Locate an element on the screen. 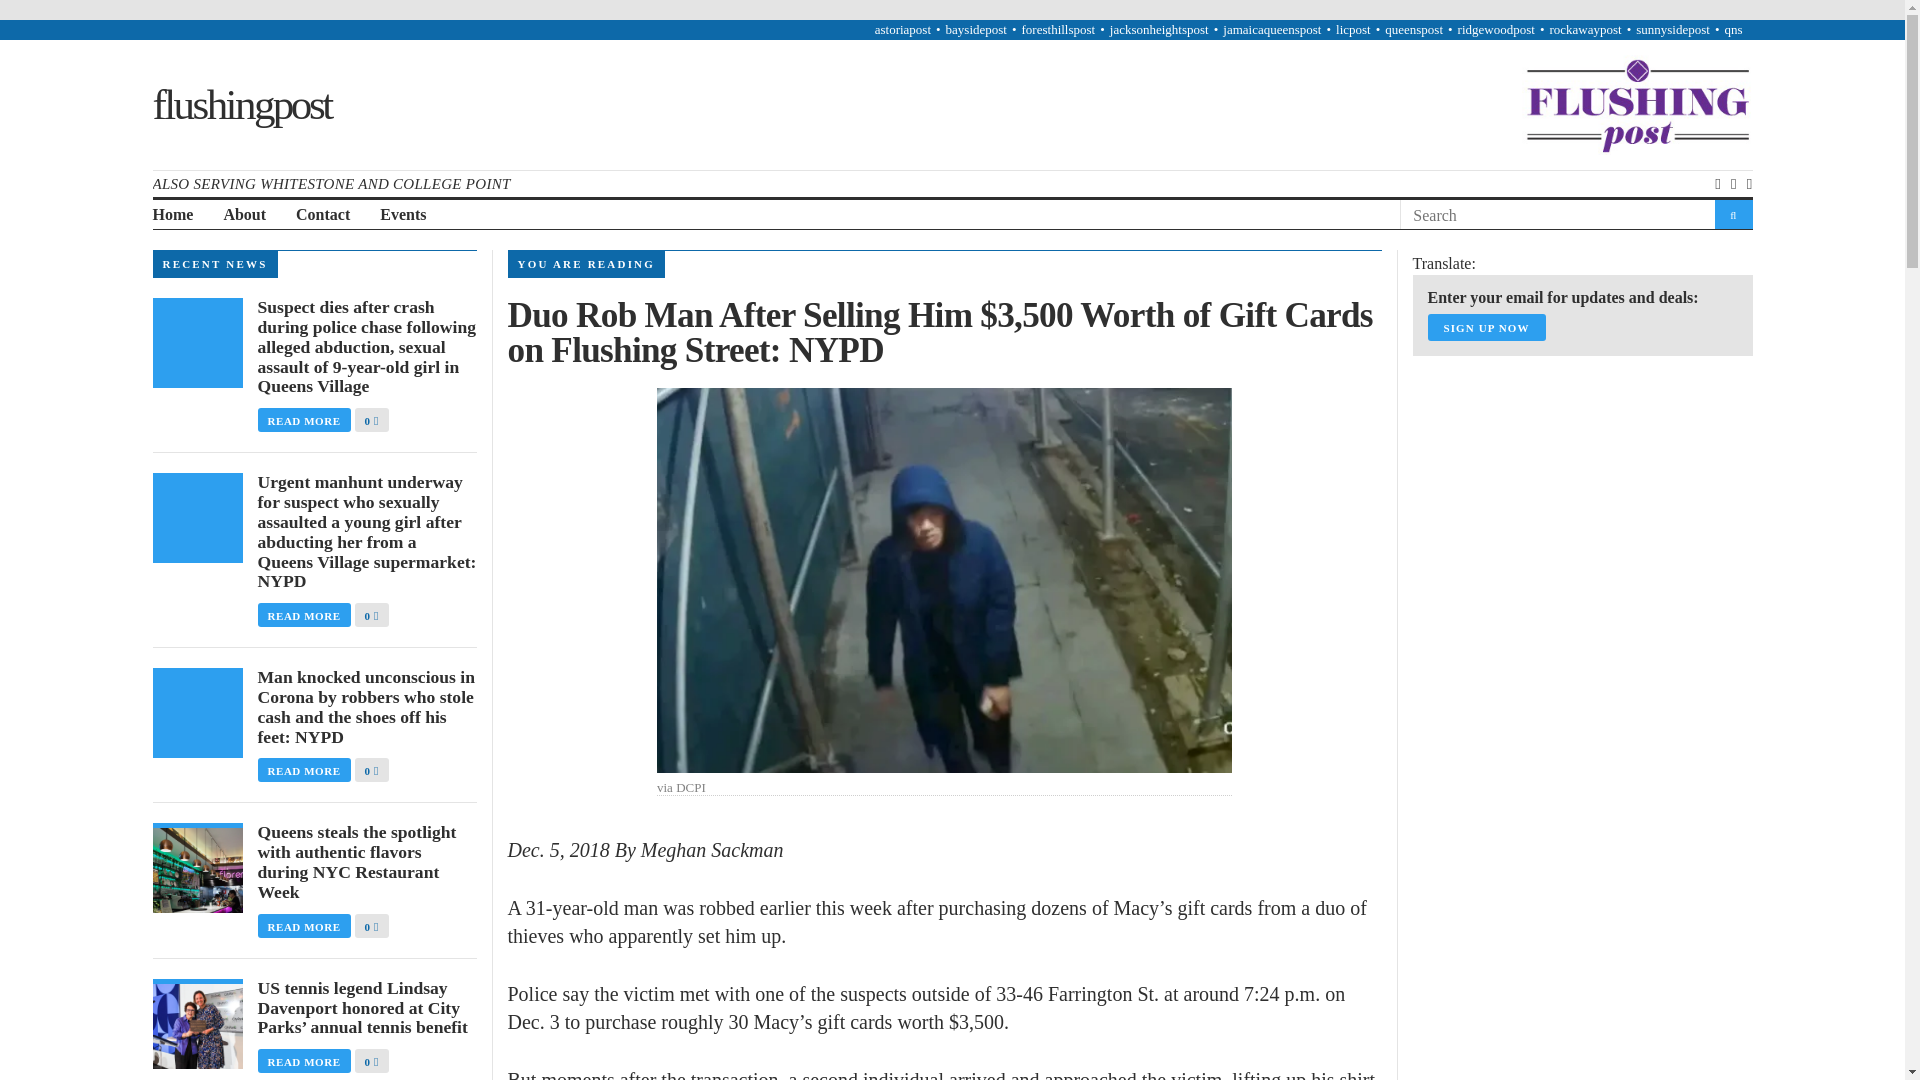 The image size is (1920, 1080). foresthillspost is located at coordinates (1058, 28).